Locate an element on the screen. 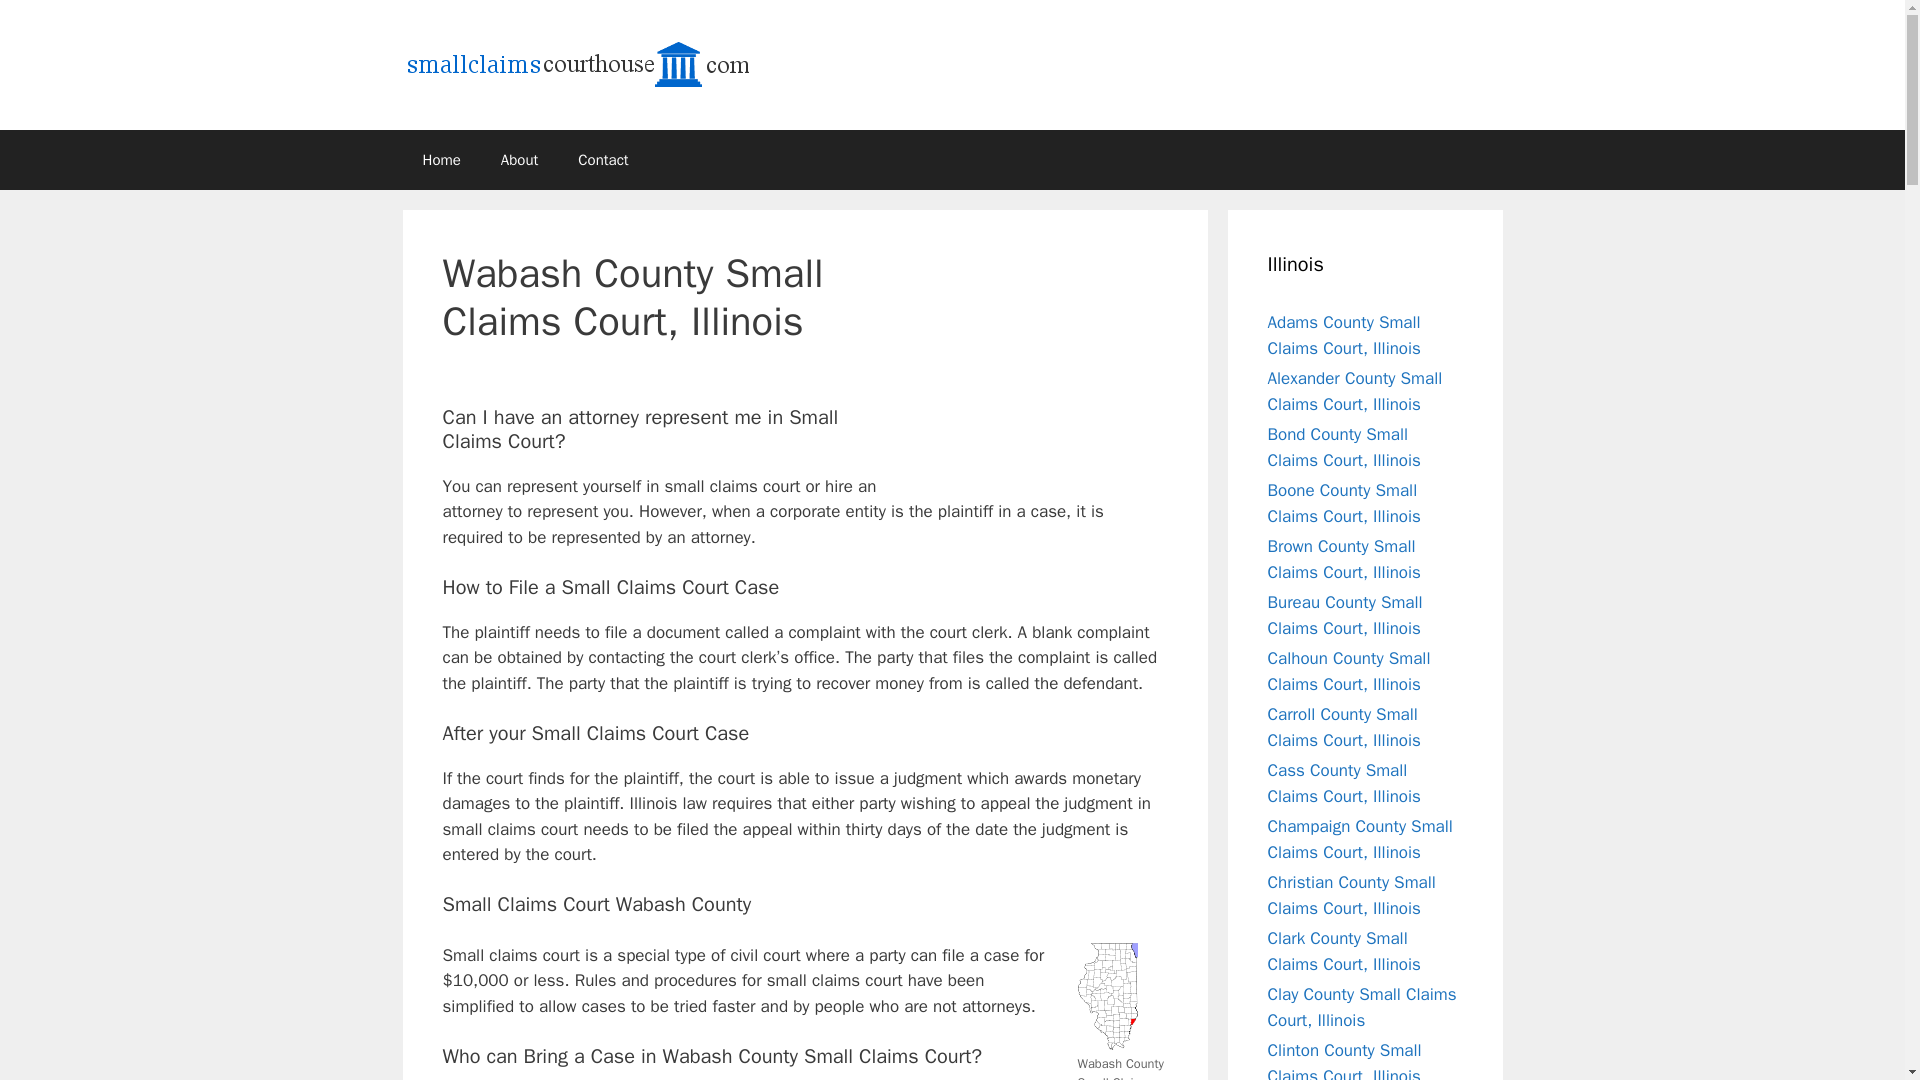  Brown County Small Claims Court, Illinois is located at coordinates (1344, 559).